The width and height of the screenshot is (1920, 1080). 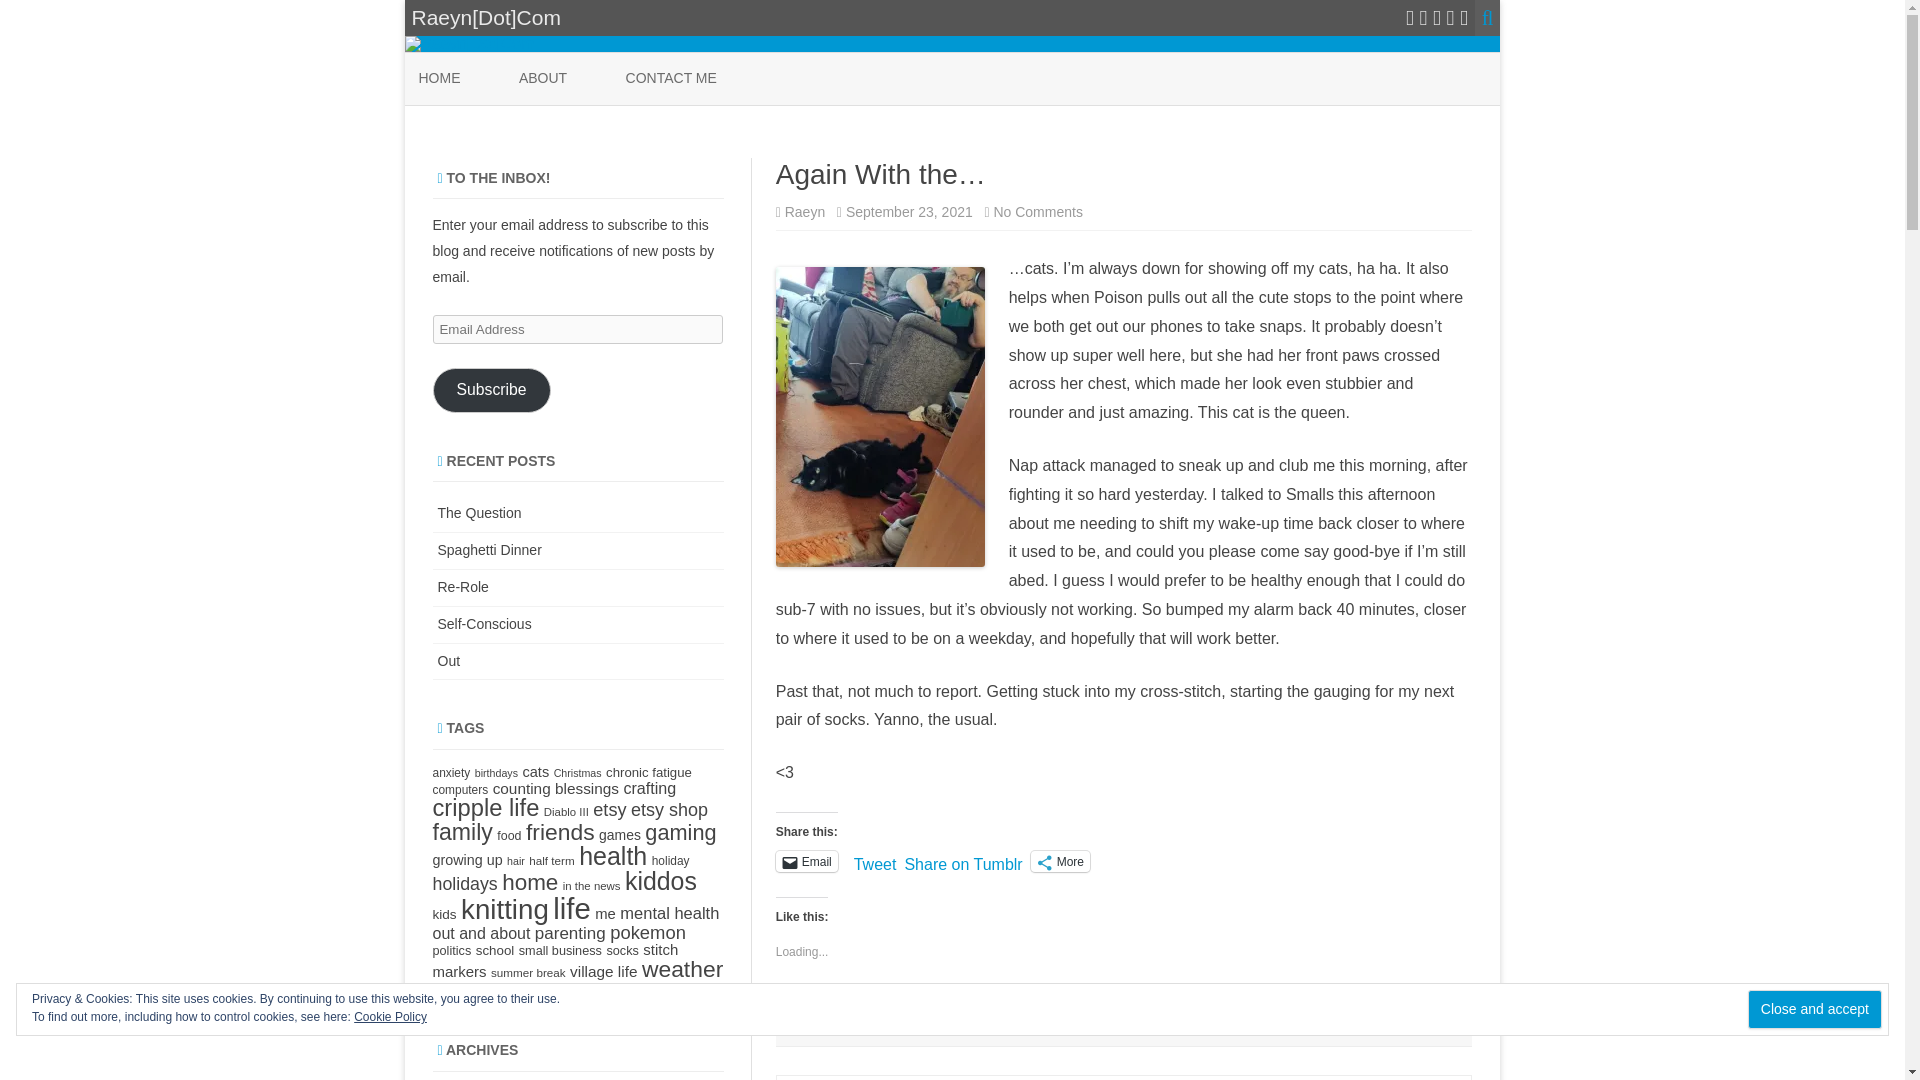 I want to click on Raeyn, so click(x=805, y=212).